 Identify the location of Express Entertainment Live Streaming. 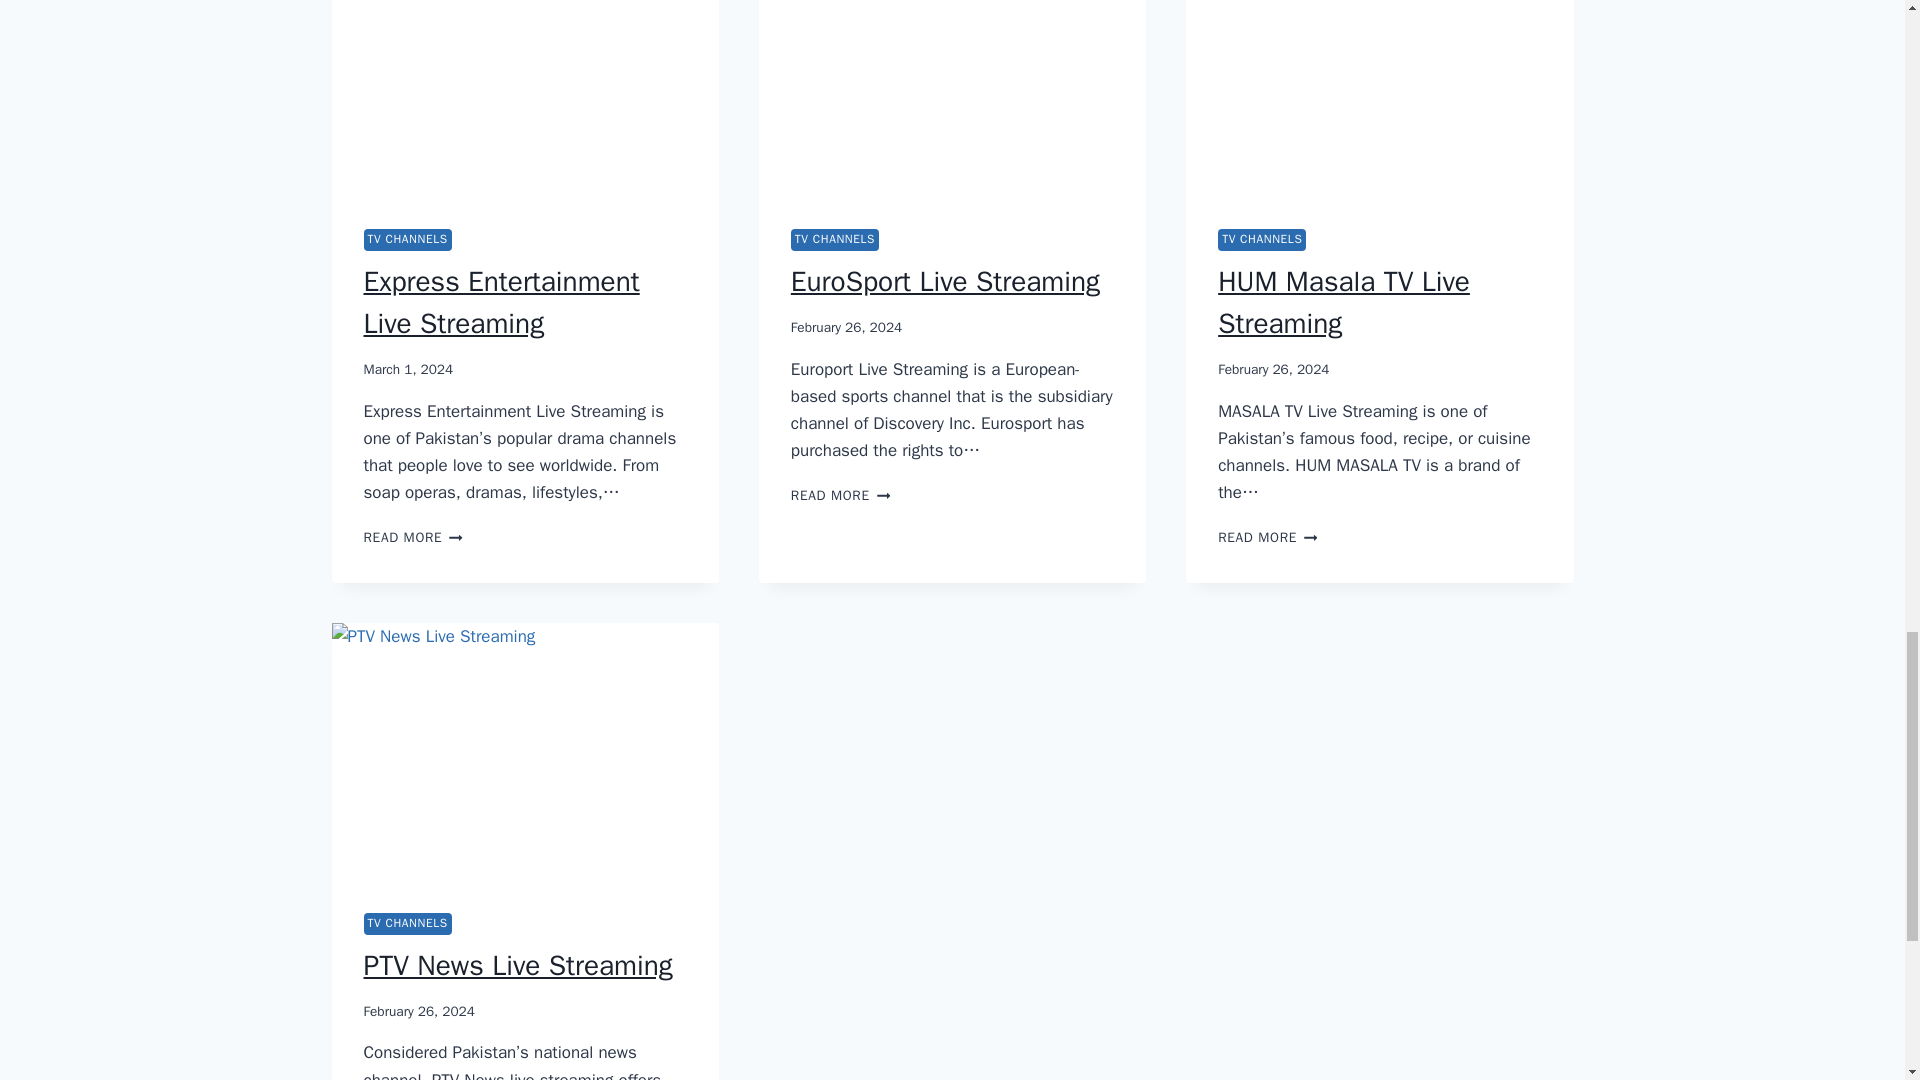
(502, 302).